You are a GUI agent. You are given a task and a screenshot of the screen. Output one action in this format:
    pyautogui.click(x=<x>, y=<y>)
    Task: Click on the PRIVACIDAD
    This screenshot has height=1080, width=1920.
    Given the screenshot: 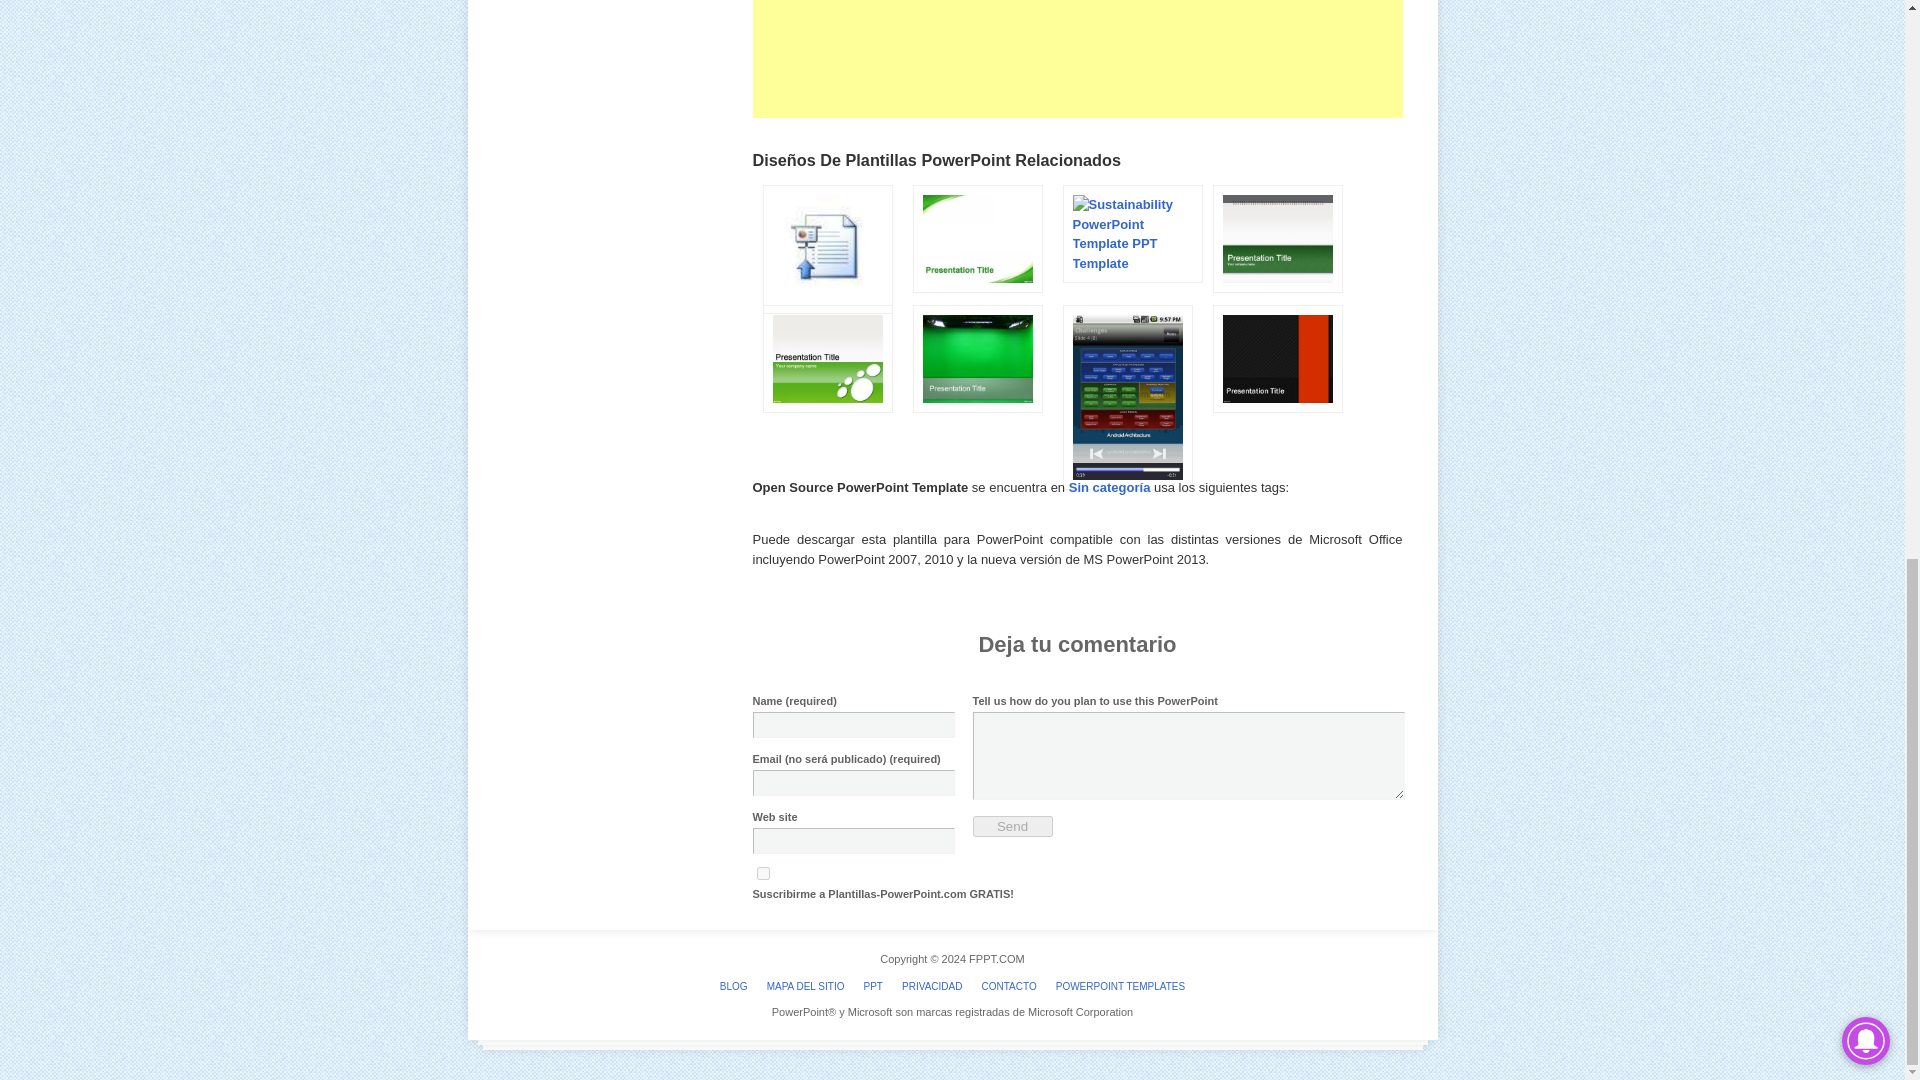 What is the action you would take?
    pyautogui.click(x=932, y=986)
    